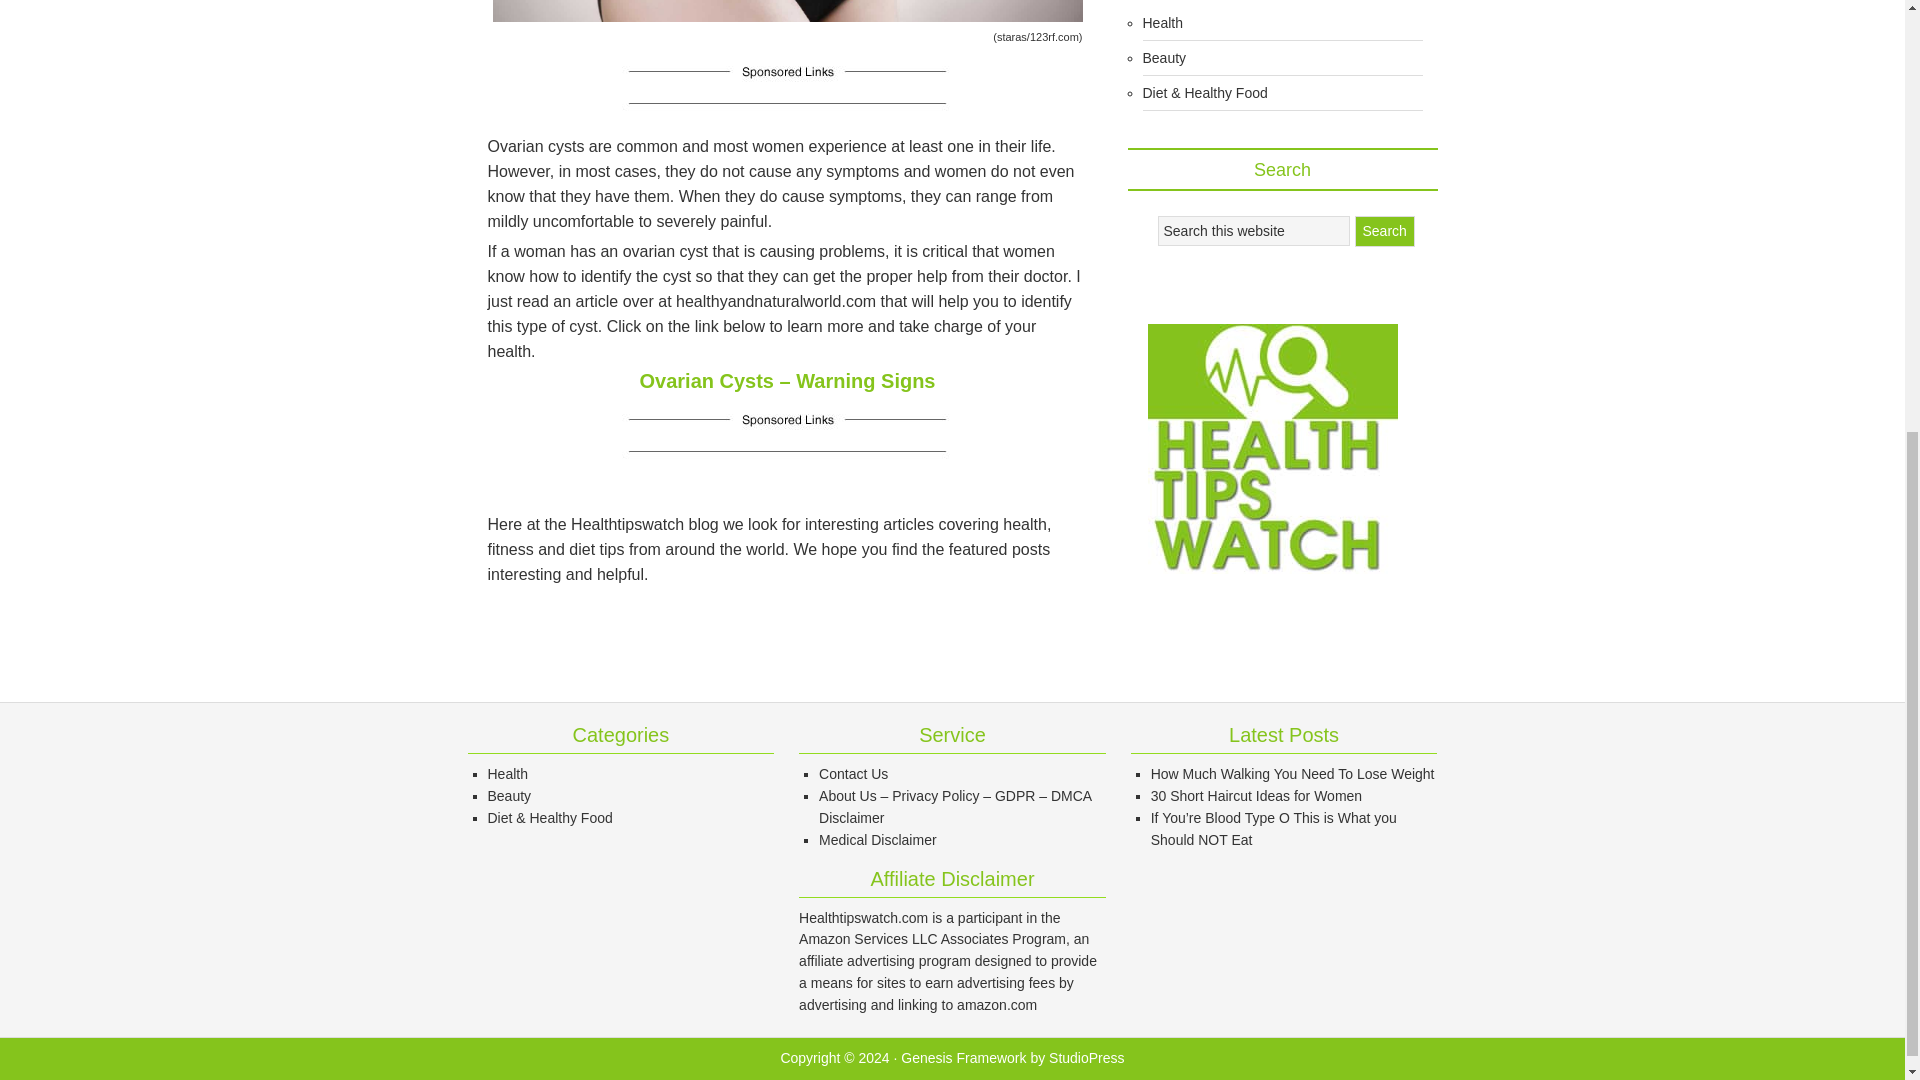 The width and height of the screenshot is (1920, 1080). Describe the element at coordinates (509, 796) in the screenshot. I see `Beauty` at that location.